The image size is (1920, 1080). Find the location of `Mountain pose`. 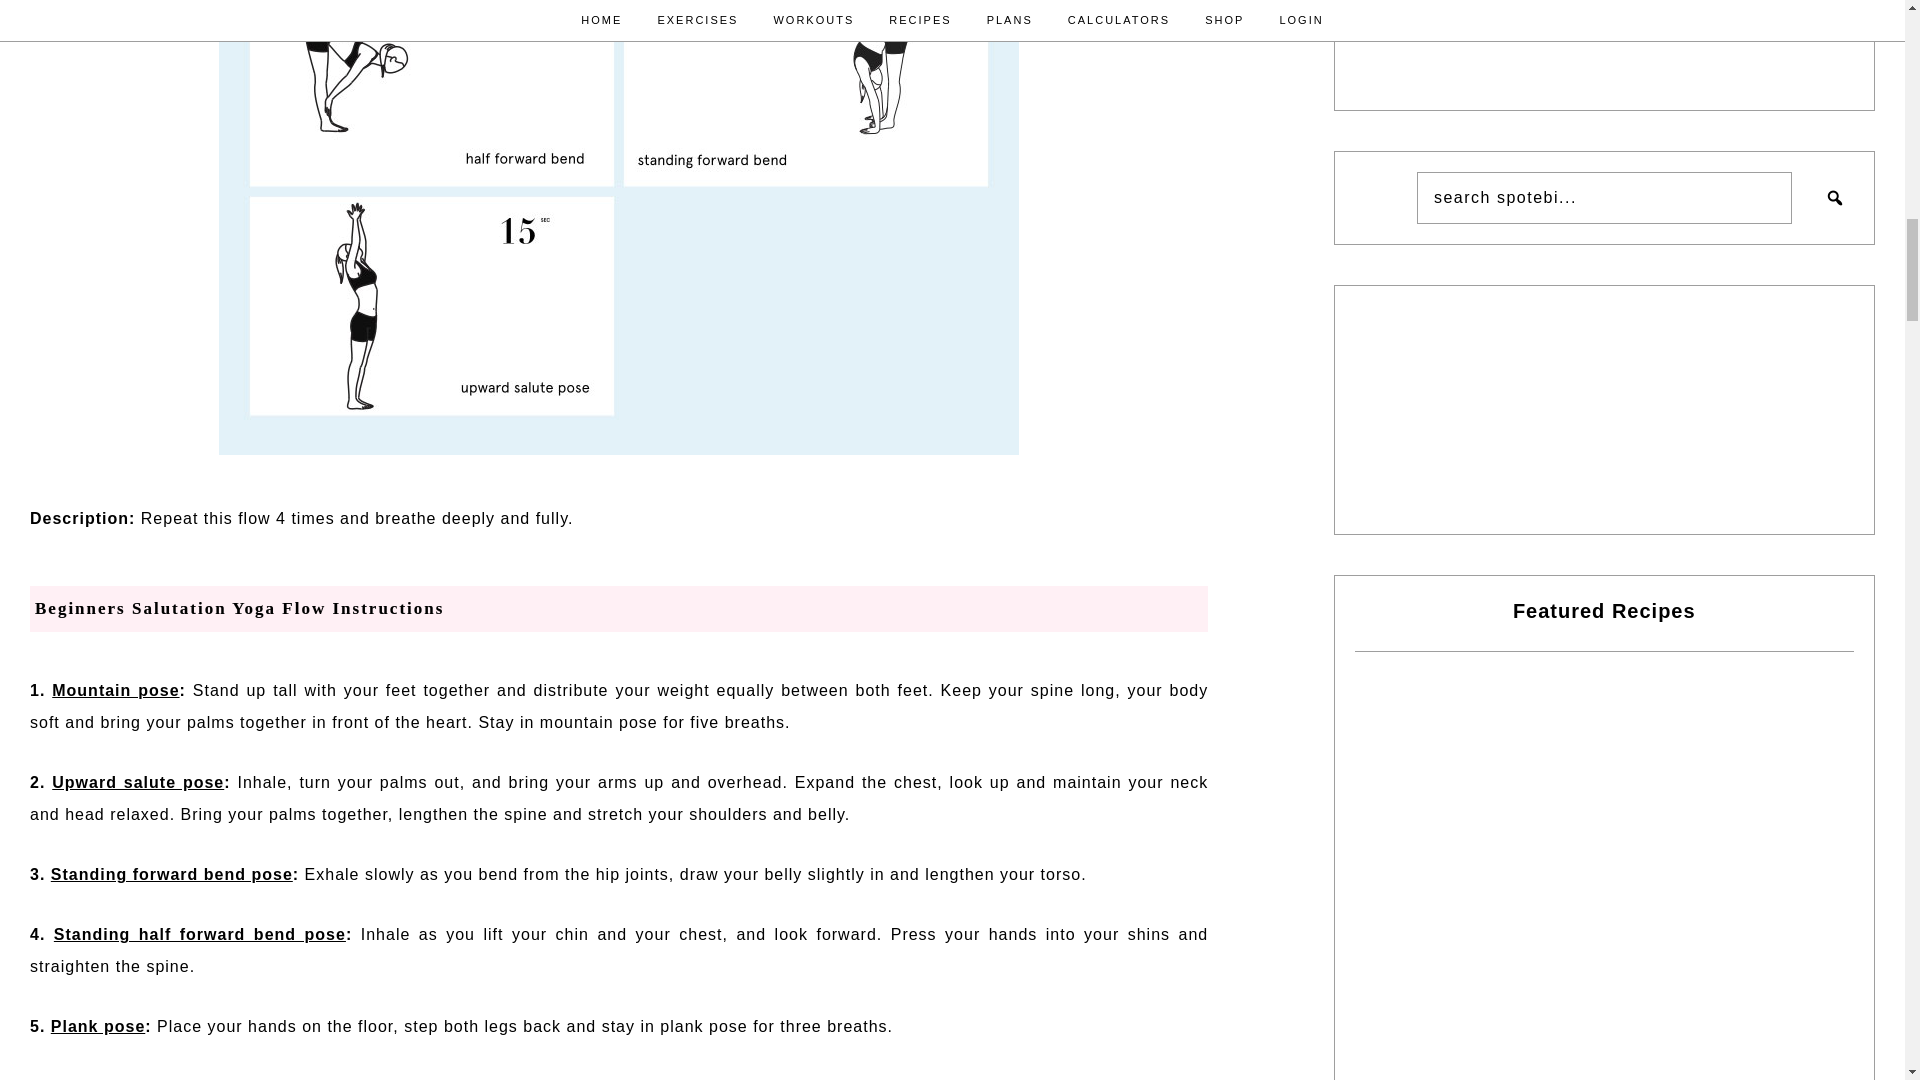

Mountain pose is located at coordinates (114, 690).